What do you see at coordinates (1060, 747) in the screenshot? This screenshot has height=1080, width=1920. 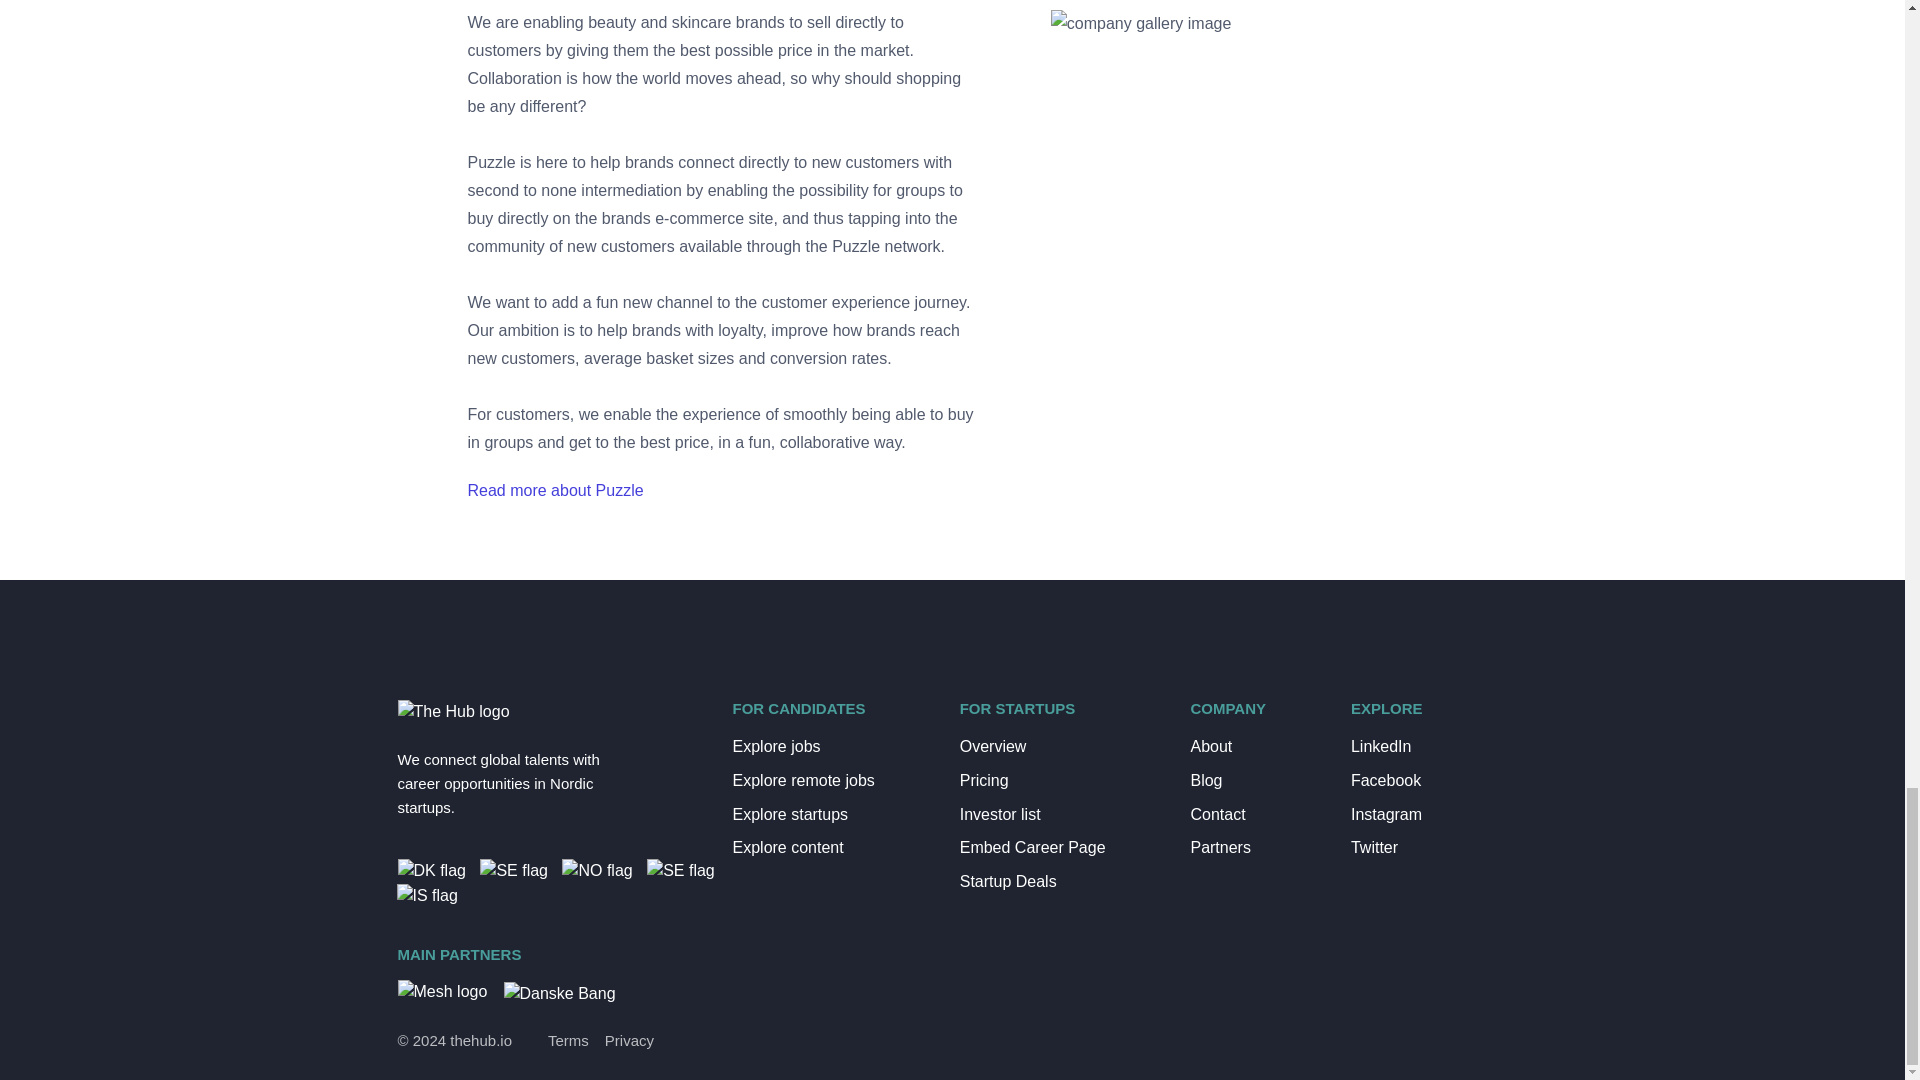 I see `Overview` at bounding box center [1060, 747].